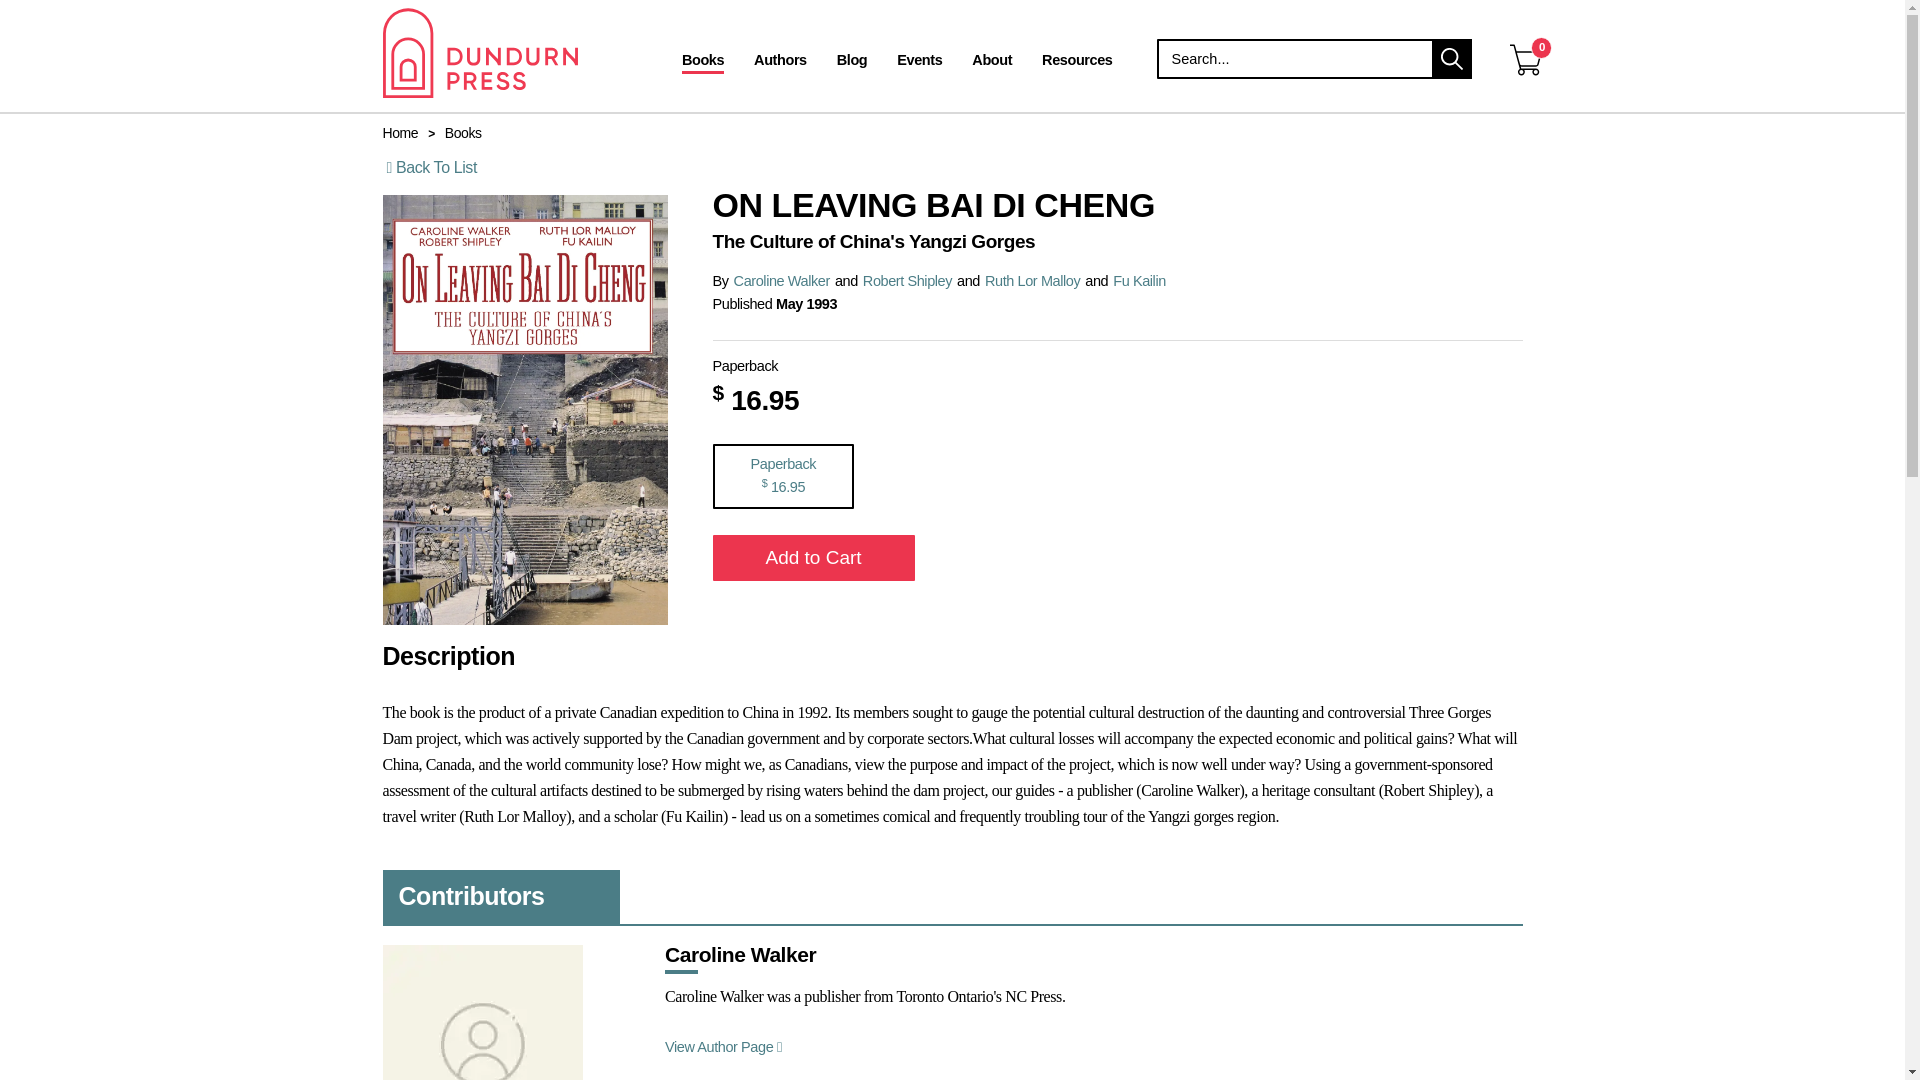  I want to click on Ruth Lor Malloy, so click(1032, 281).